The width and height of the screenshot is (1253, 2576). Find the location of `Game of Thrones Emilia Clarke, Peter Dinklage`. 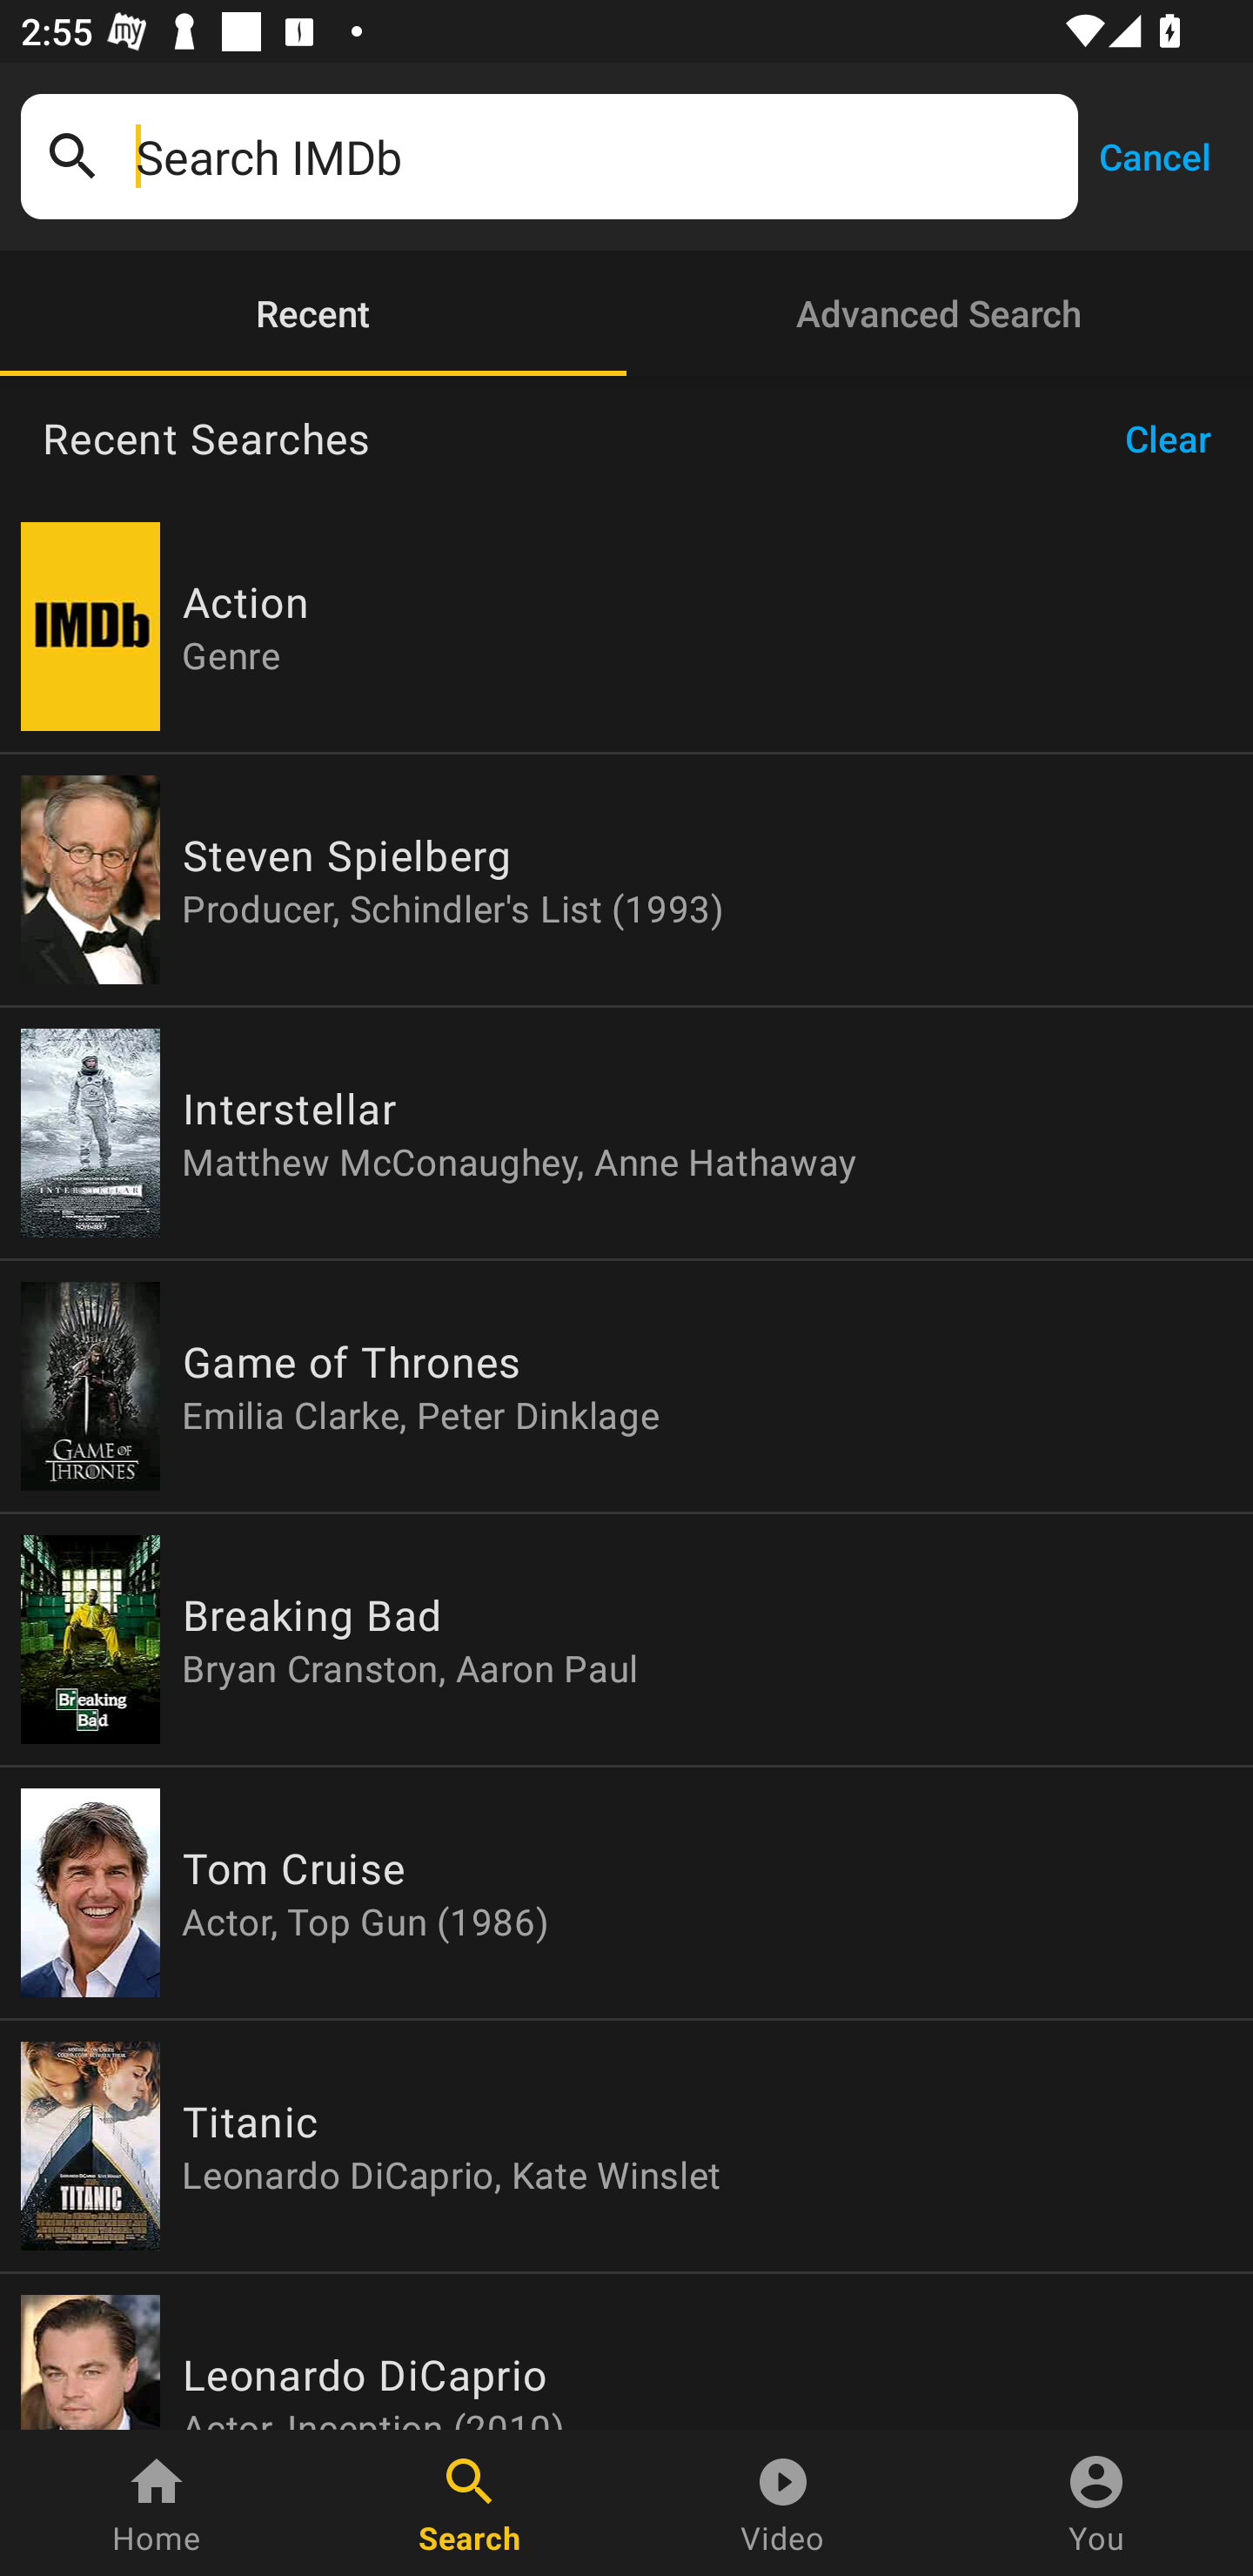

Game of Thrones Emilia Clarke, Peter Dinklage is located at coordinates (626, 1387).